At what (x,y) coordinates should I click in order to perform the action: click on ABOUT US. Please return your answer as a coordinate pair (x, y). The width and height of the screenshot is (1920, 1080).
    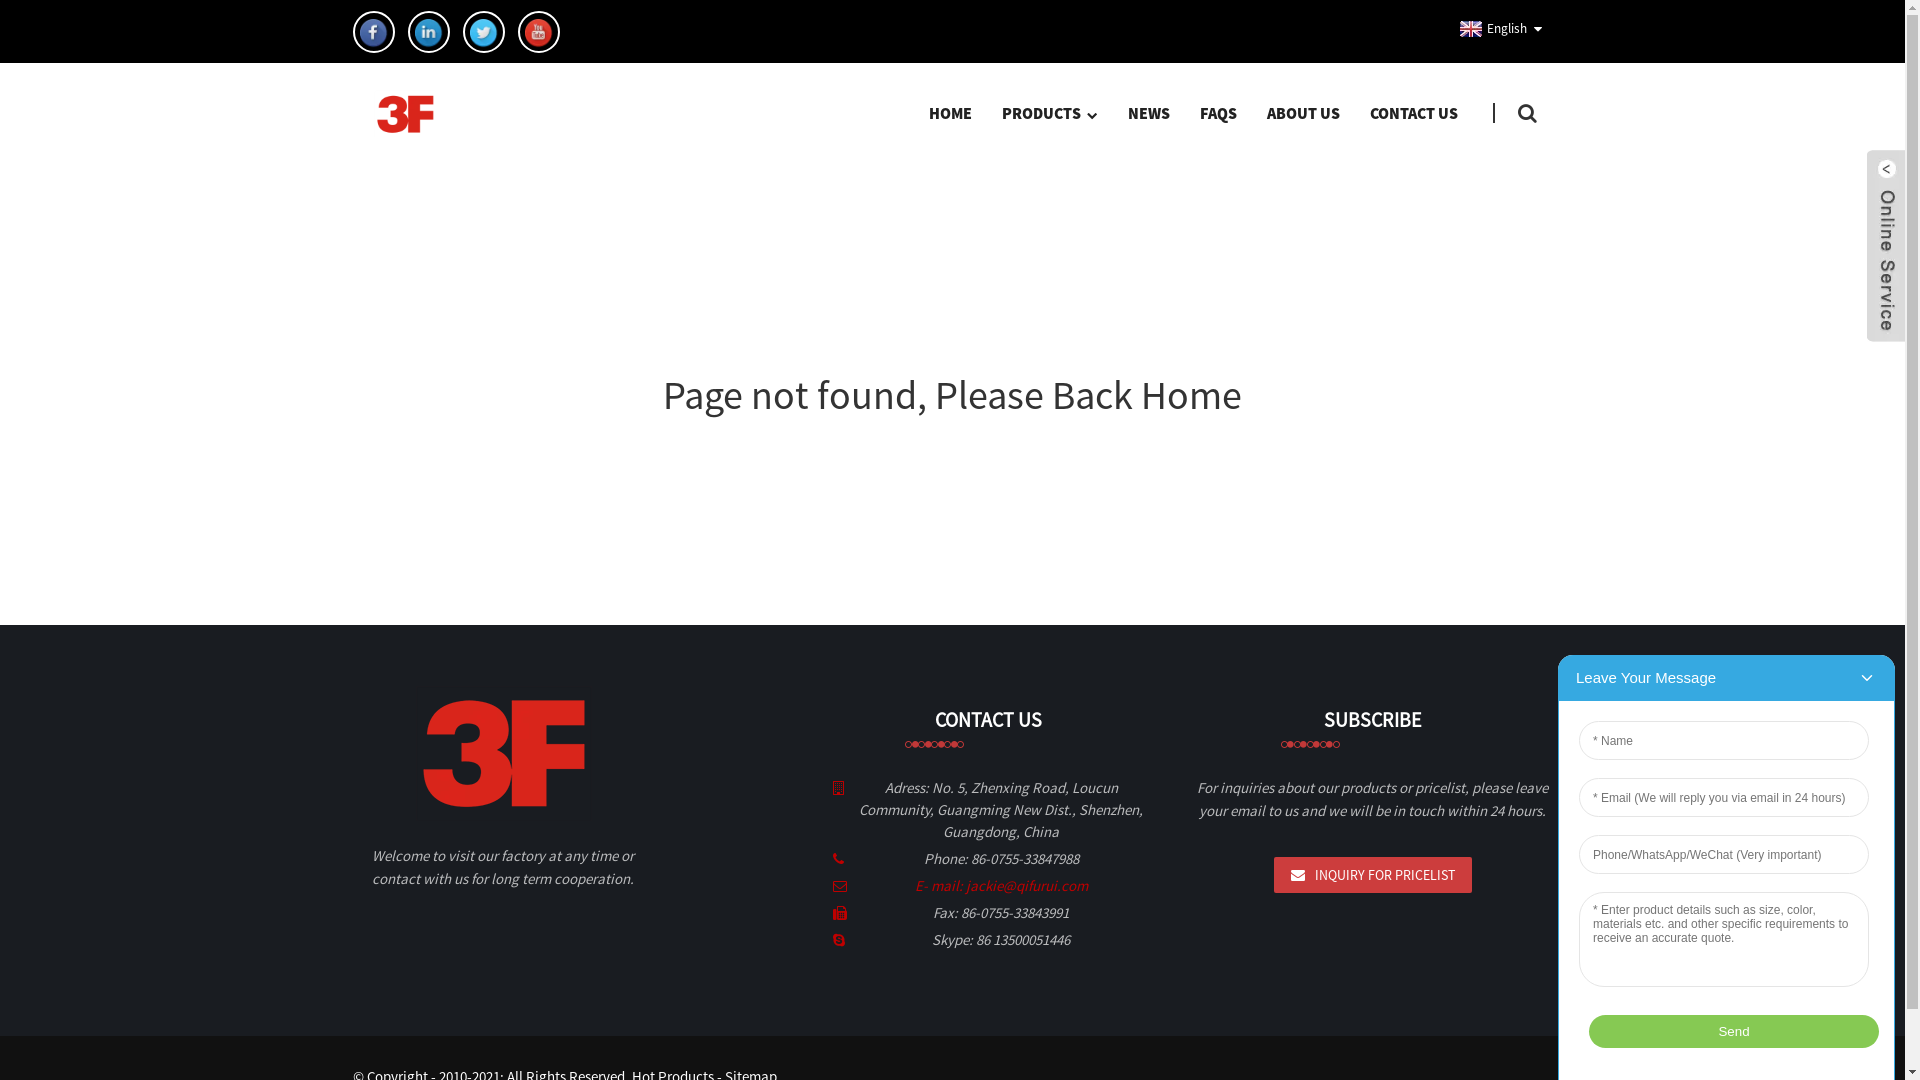
    Looking at the image, I should click on (1304, 113).